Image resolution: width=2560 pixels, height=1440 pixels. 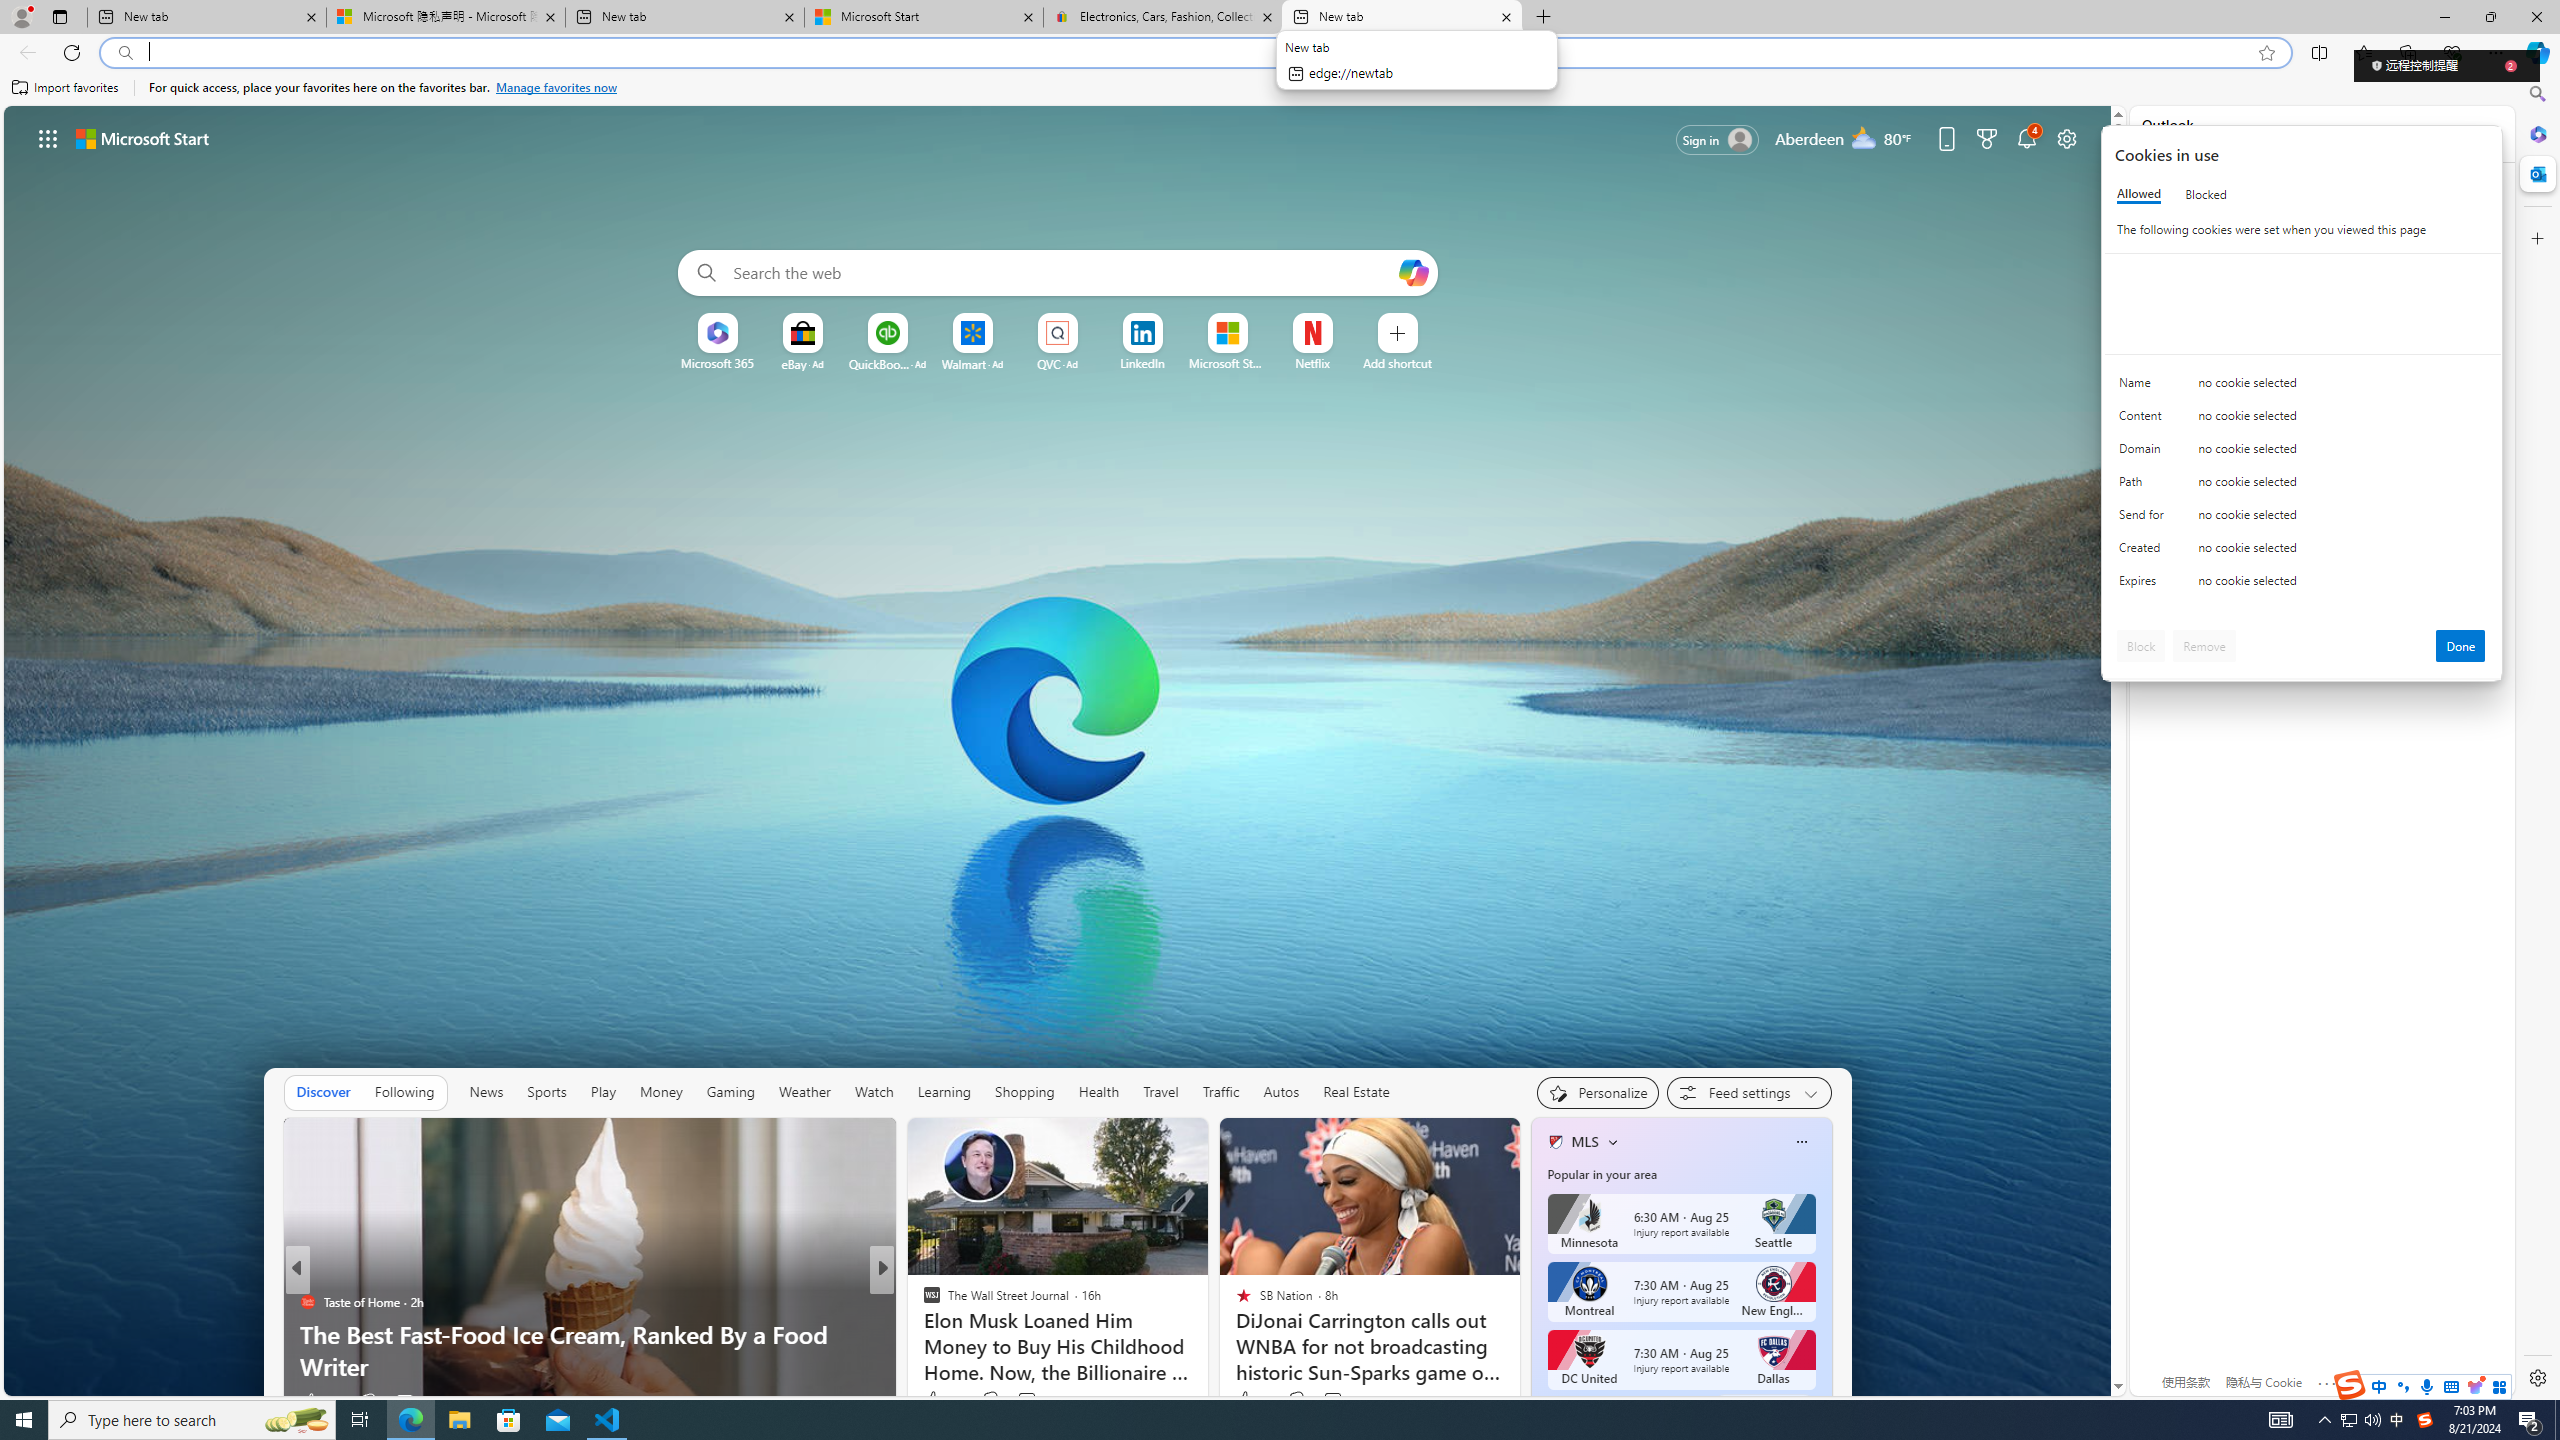 I want to click on View comments 5 Comment, so click(x=1021, y=1402).